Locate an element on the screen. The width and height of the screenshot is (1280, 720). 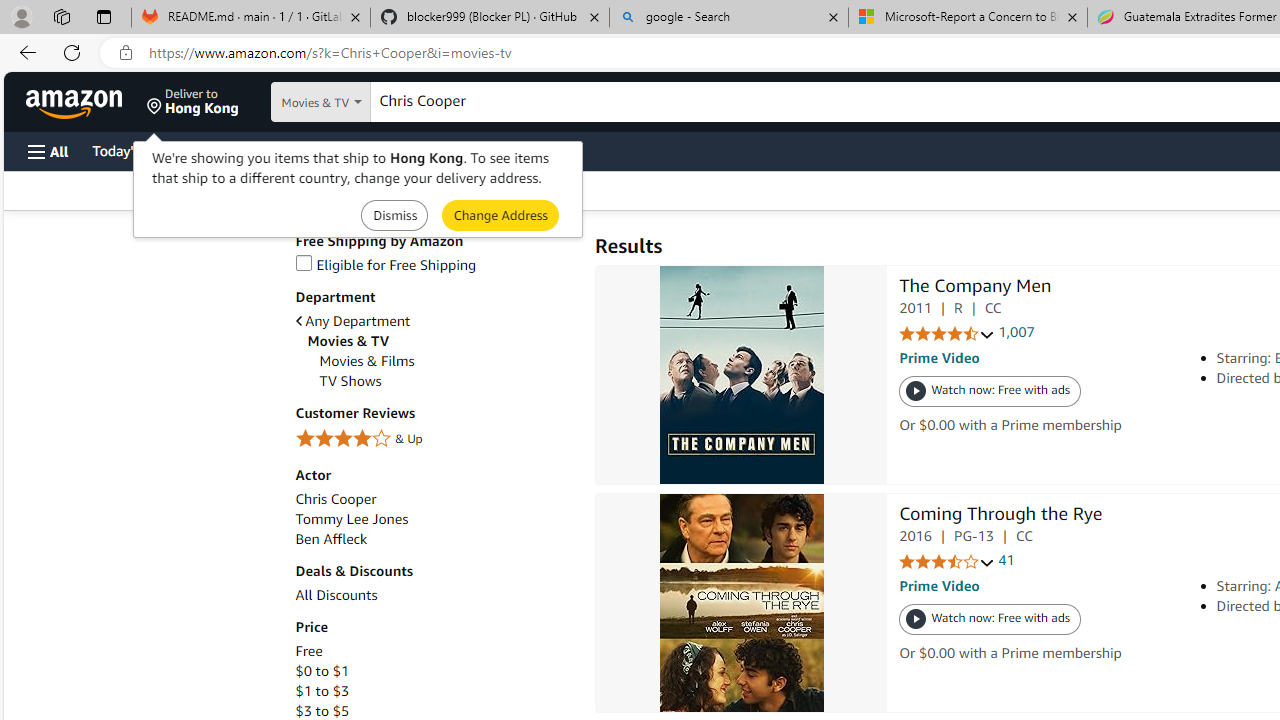
Amazon is located at coordinates (76, 102).